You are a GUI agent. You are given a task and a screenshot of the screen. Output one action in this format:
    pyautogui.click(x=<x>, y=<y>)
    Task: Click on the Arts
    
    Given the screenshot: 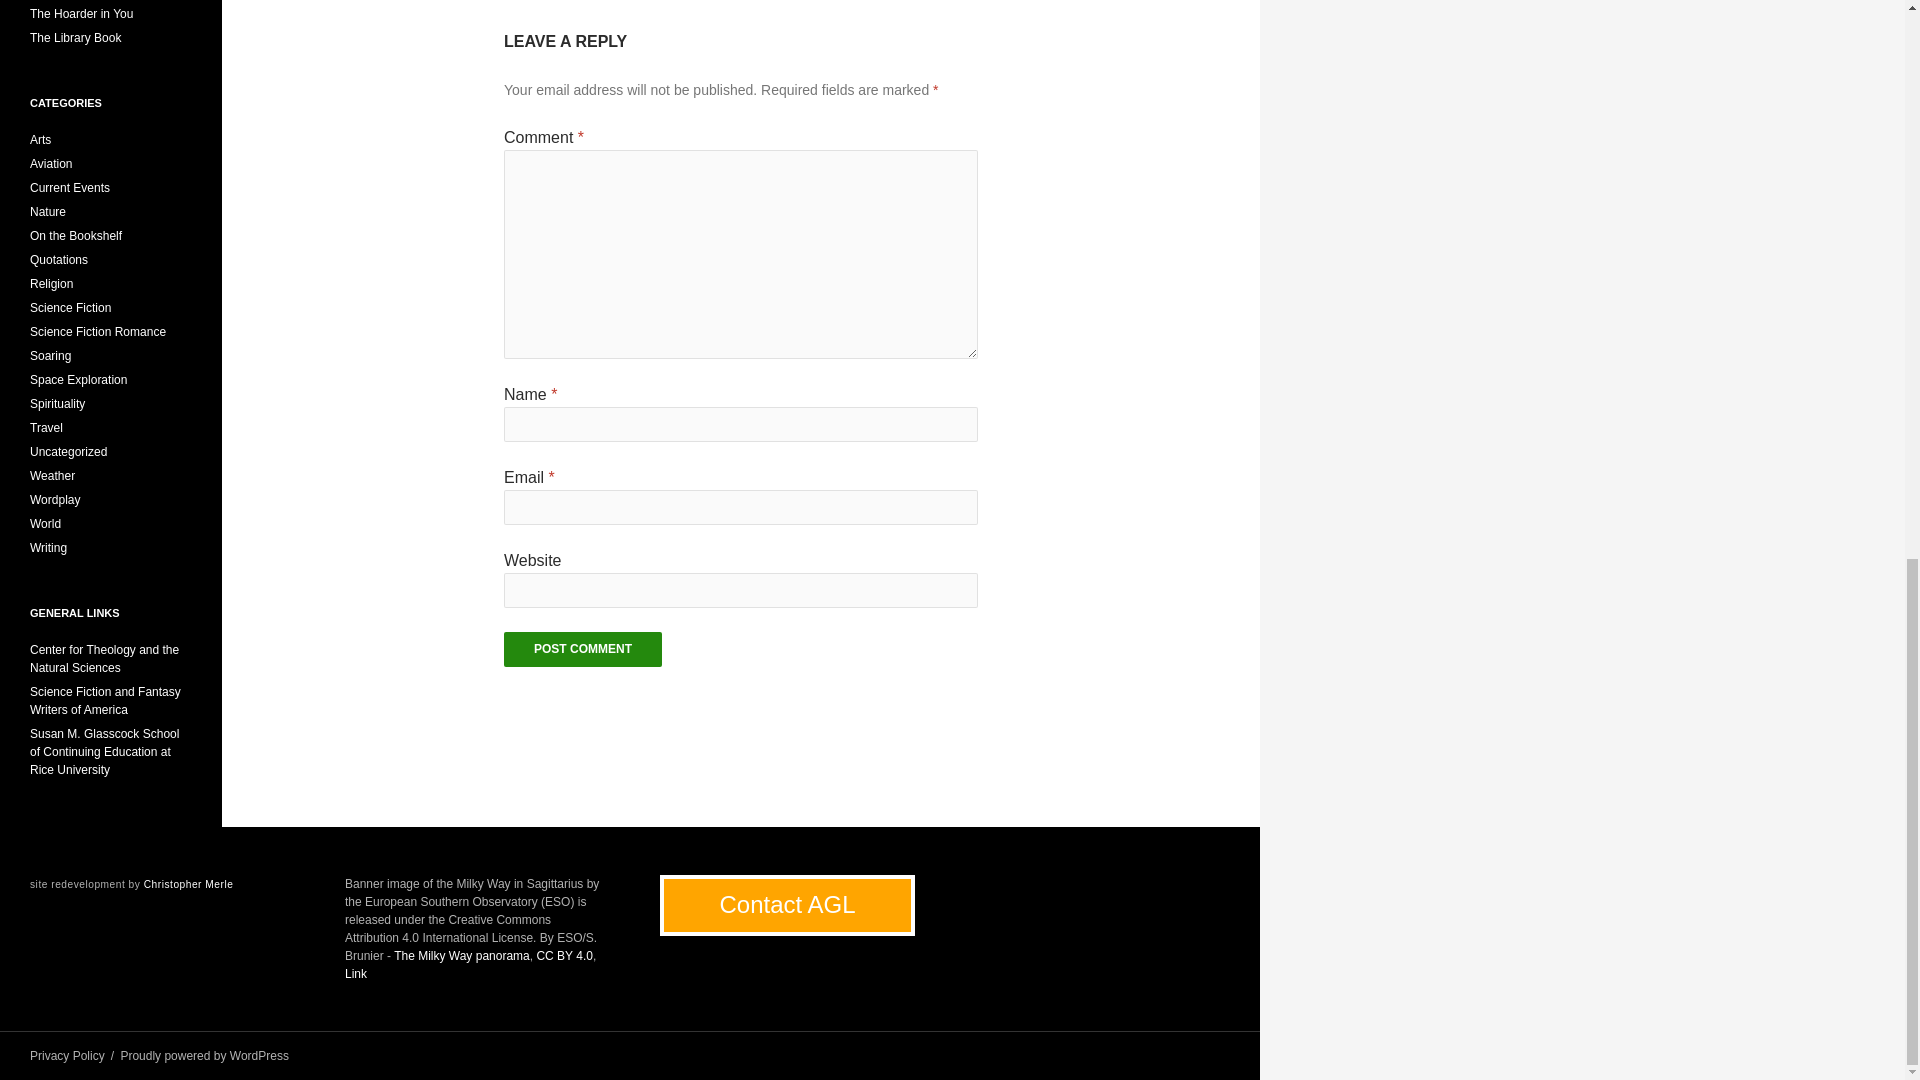 What is the action you would take?
    pyautogui.click(x=40, y=139)
    